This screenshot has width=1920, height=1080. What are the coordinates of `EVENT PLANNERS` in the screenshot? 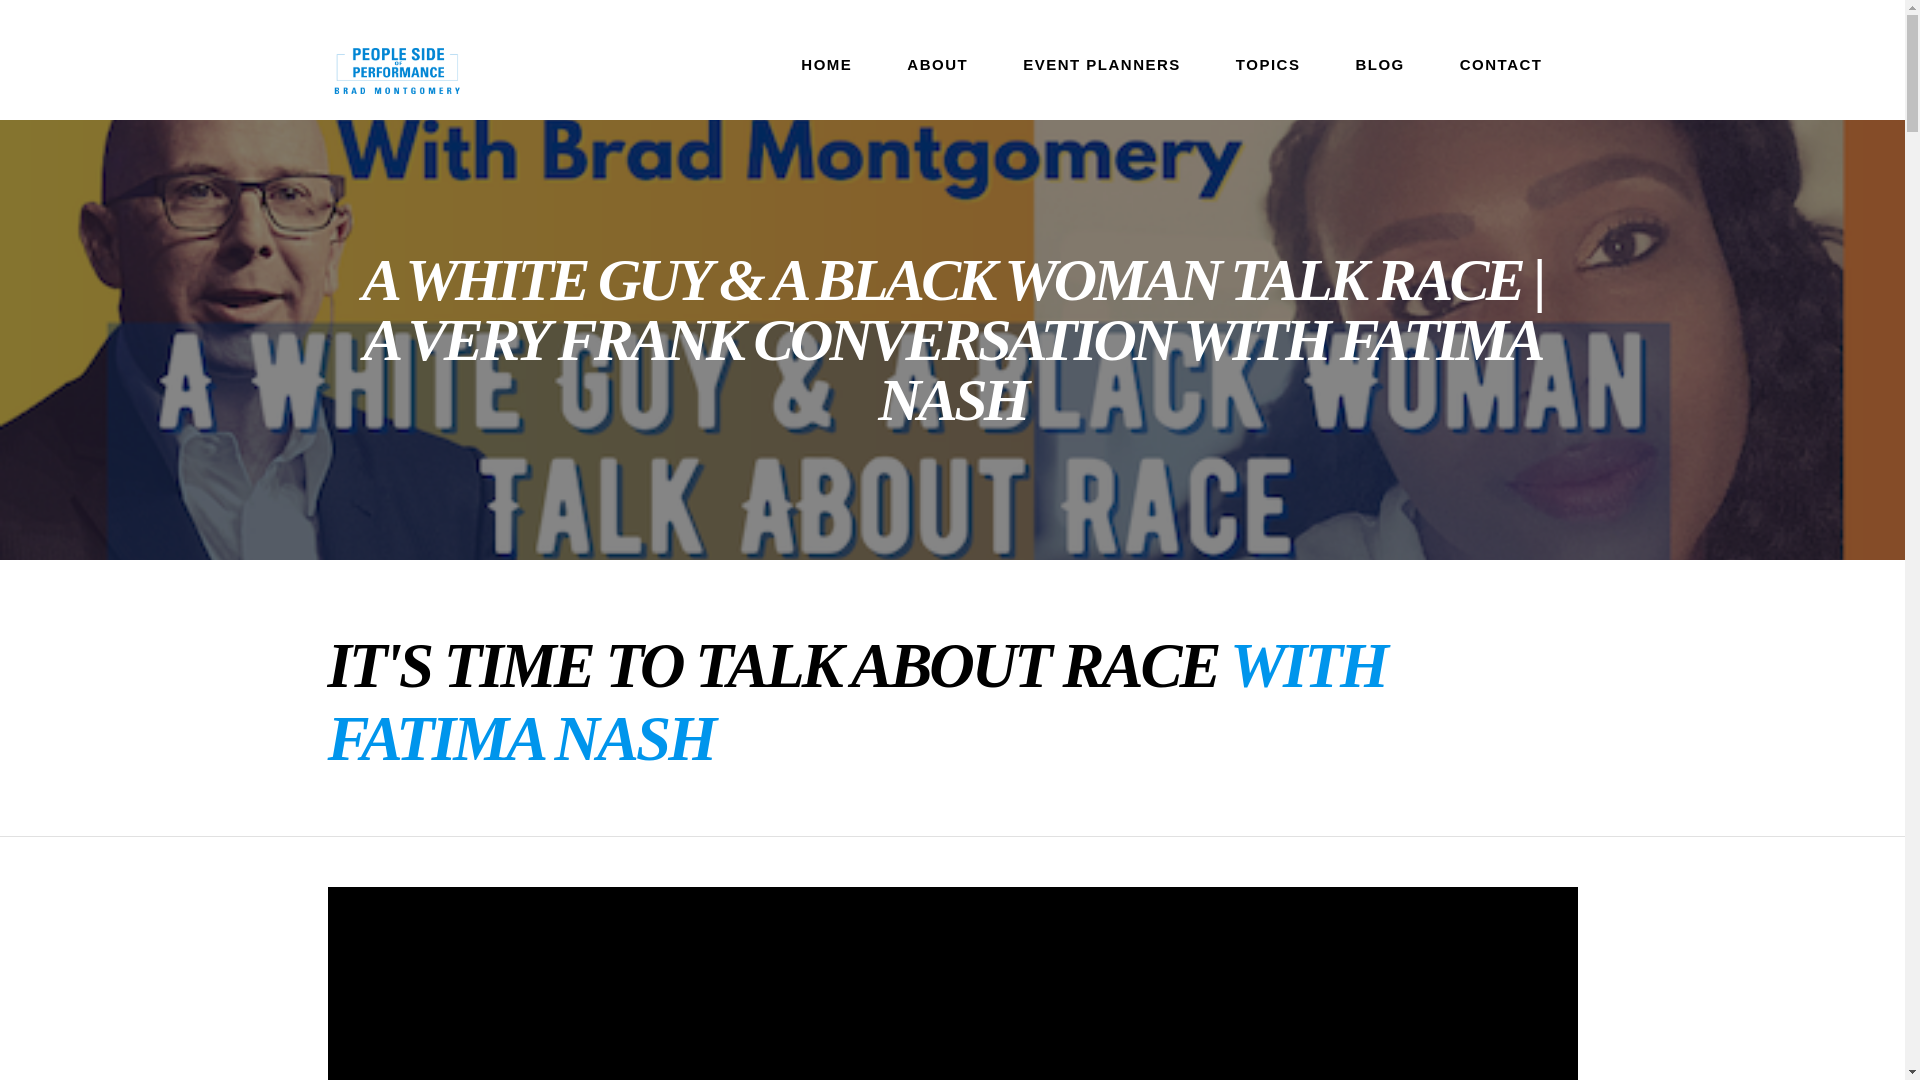 It's located at (1102, 79).